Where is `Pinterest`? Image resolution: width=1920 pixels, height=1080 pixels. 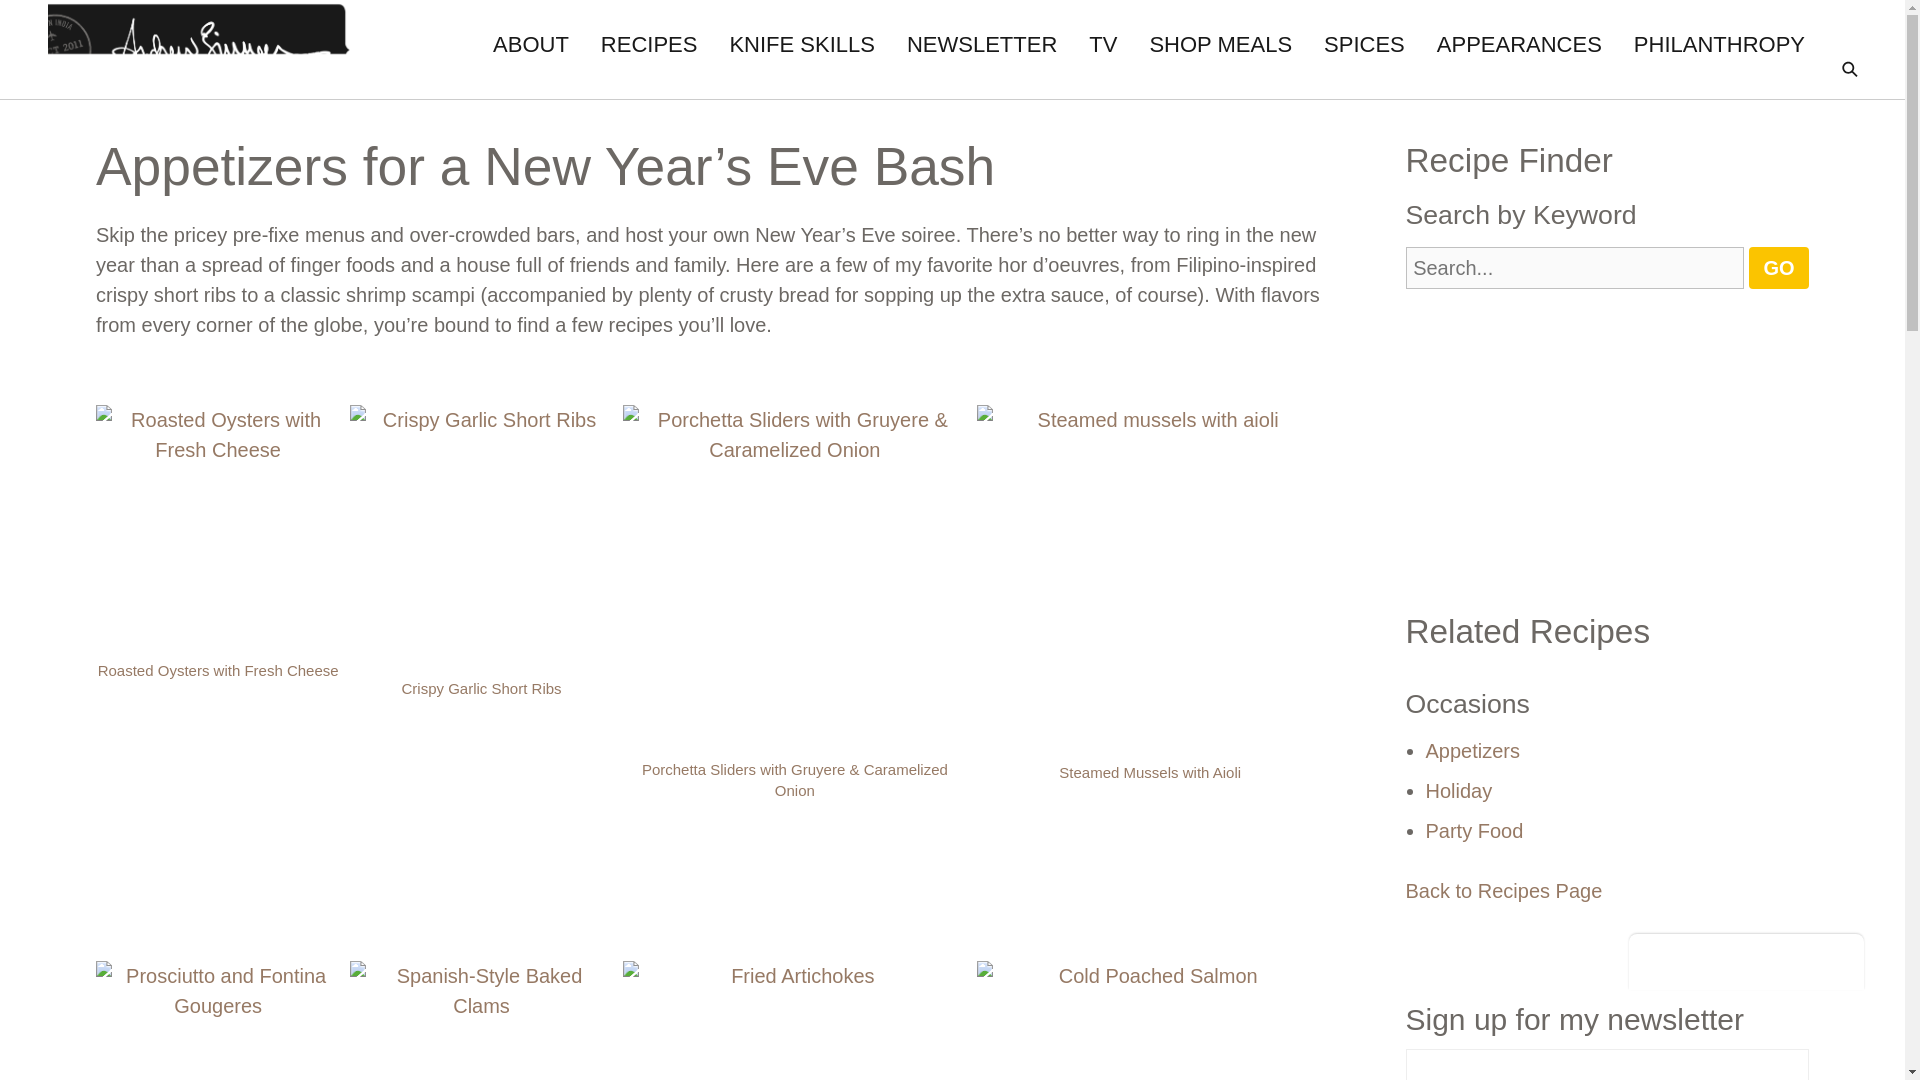 Pinterest is located at coordinates (1746, 956).